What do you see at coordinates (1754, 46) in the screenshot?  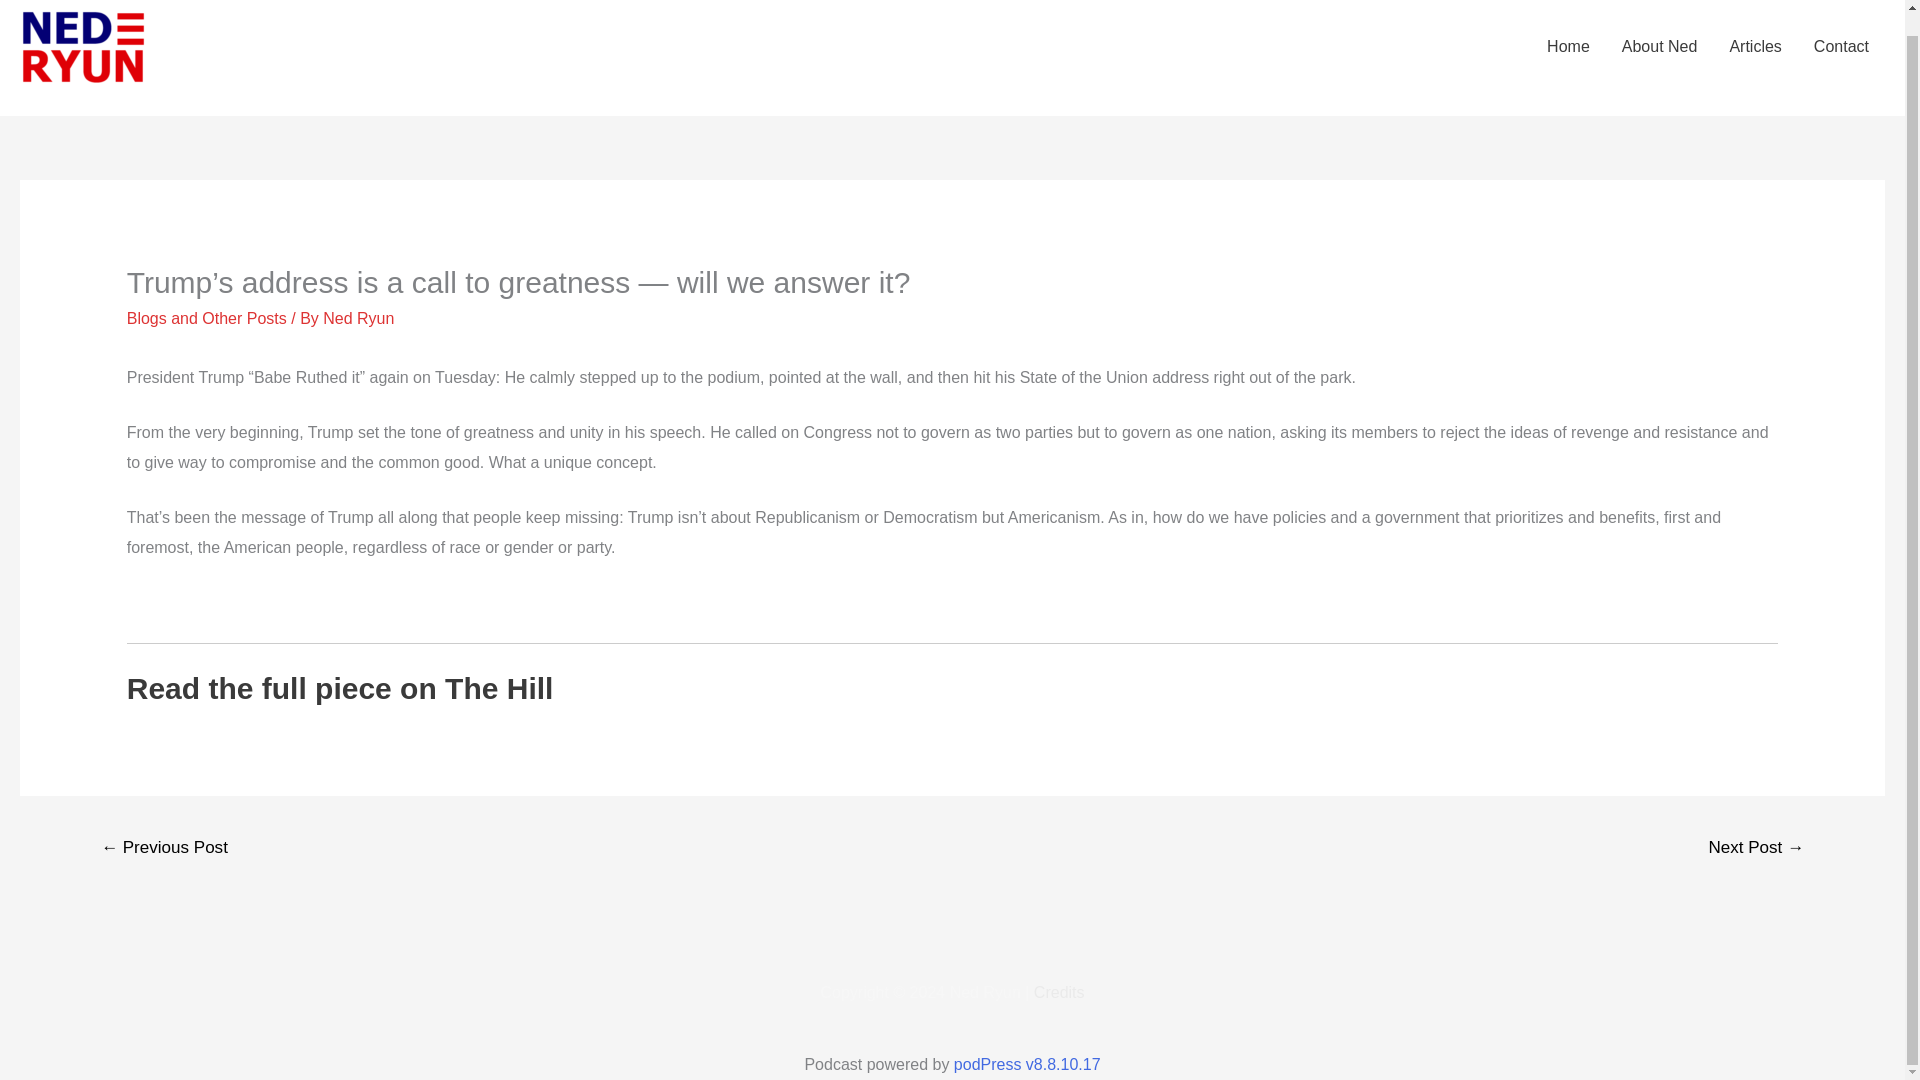 I see `Articles` at bounding box center [1754, 46].